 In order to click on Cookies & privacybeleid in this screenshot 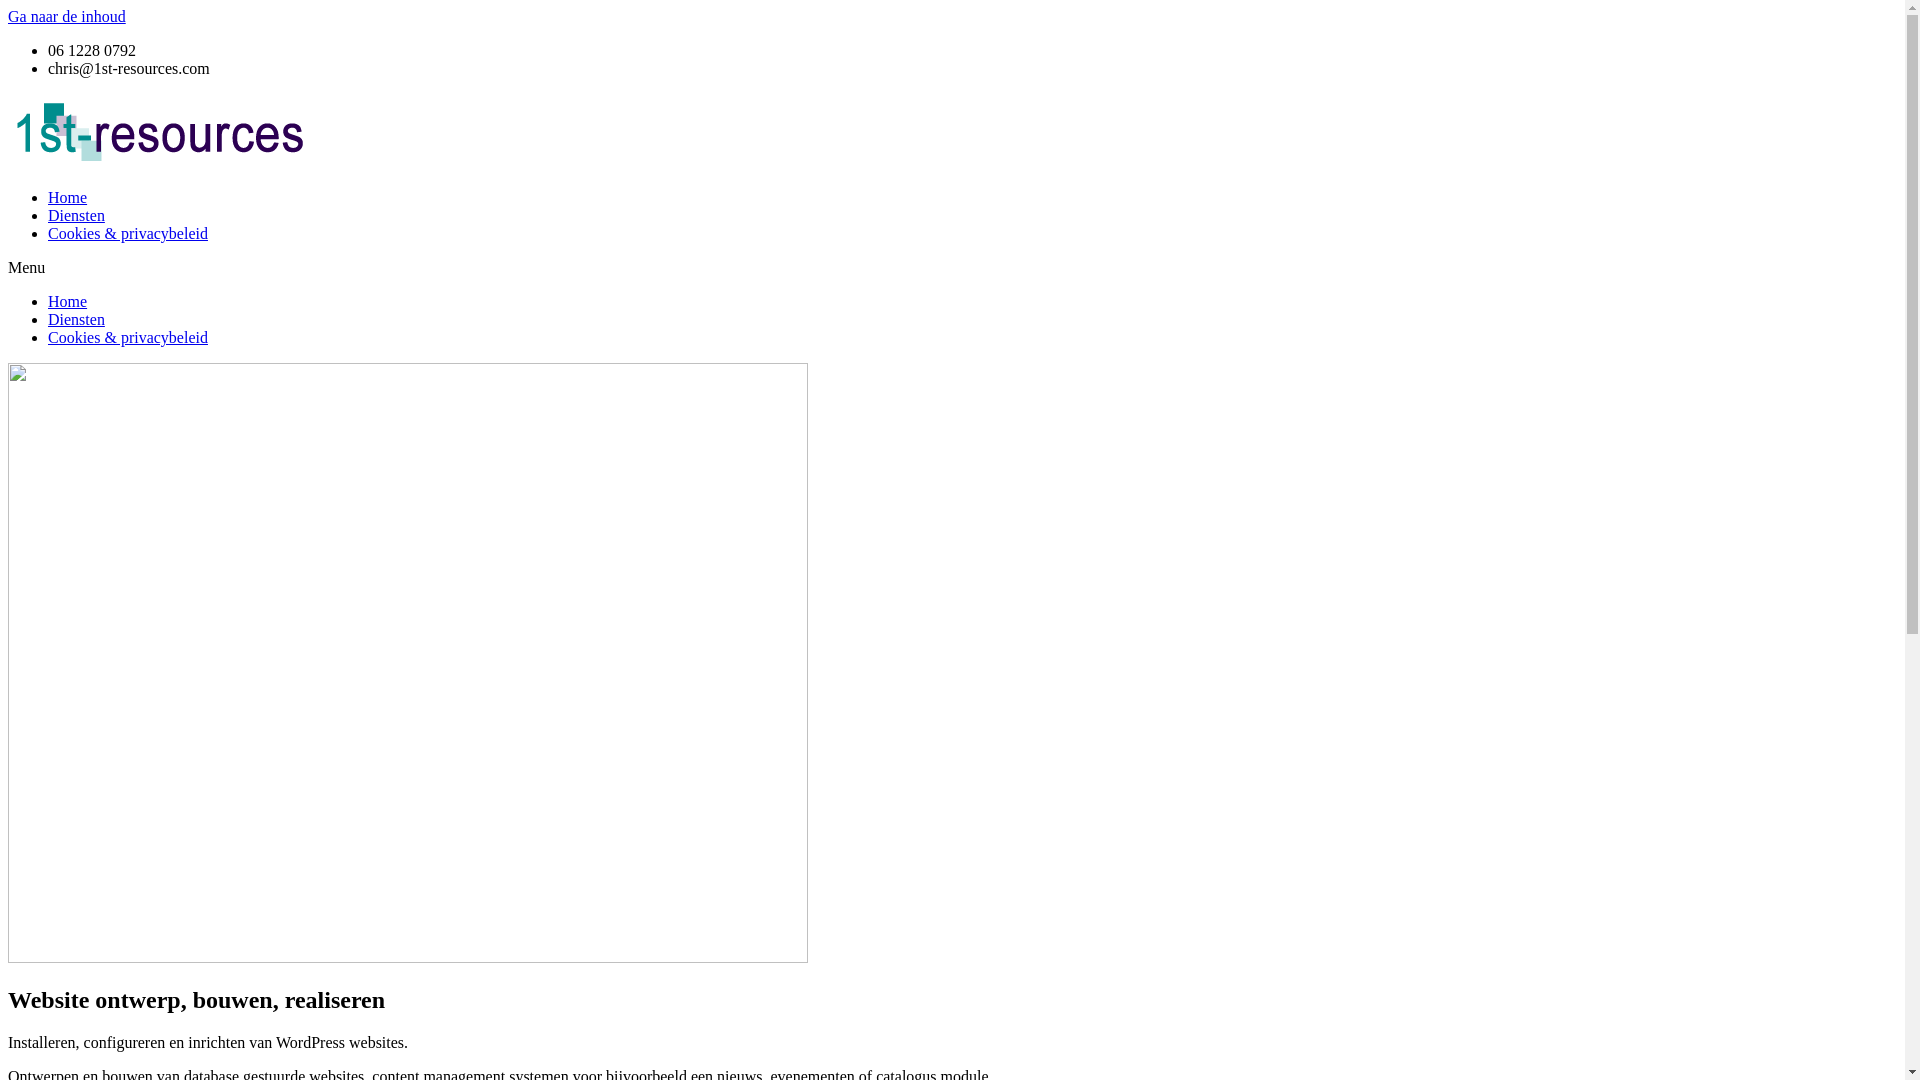, I will do `click(128, 234)`.